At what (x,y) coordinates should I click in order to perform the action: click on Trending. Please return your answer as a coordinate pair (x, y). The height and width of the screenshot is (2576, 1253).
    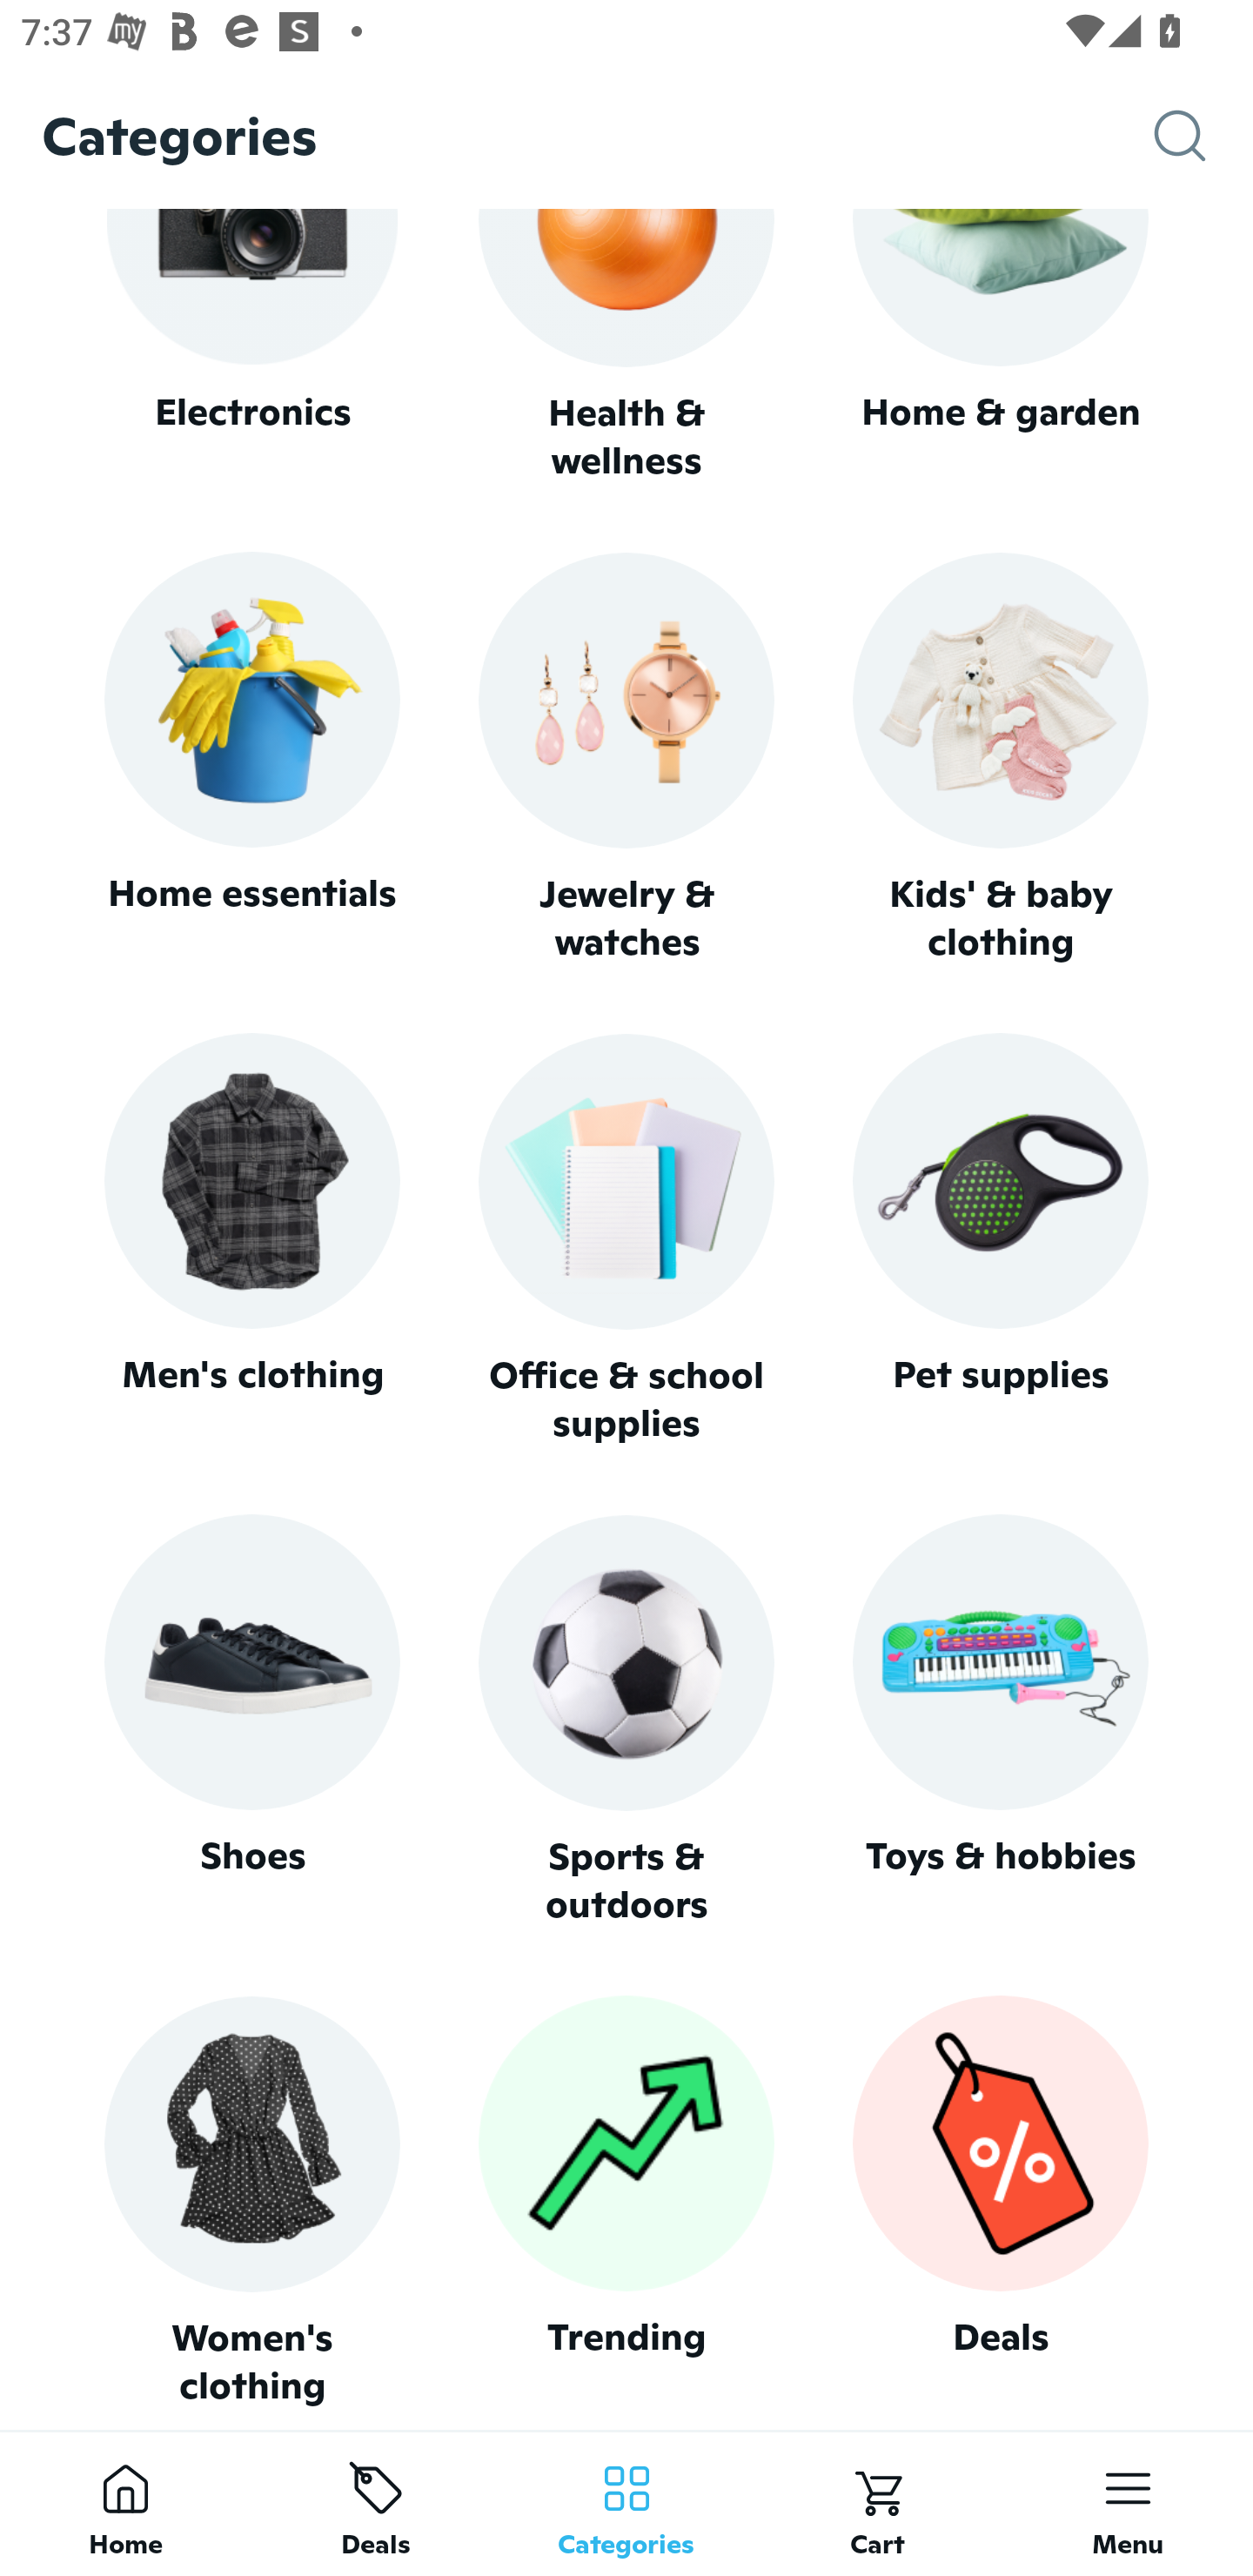
    Looking at the image, I should click on (626, 2202).